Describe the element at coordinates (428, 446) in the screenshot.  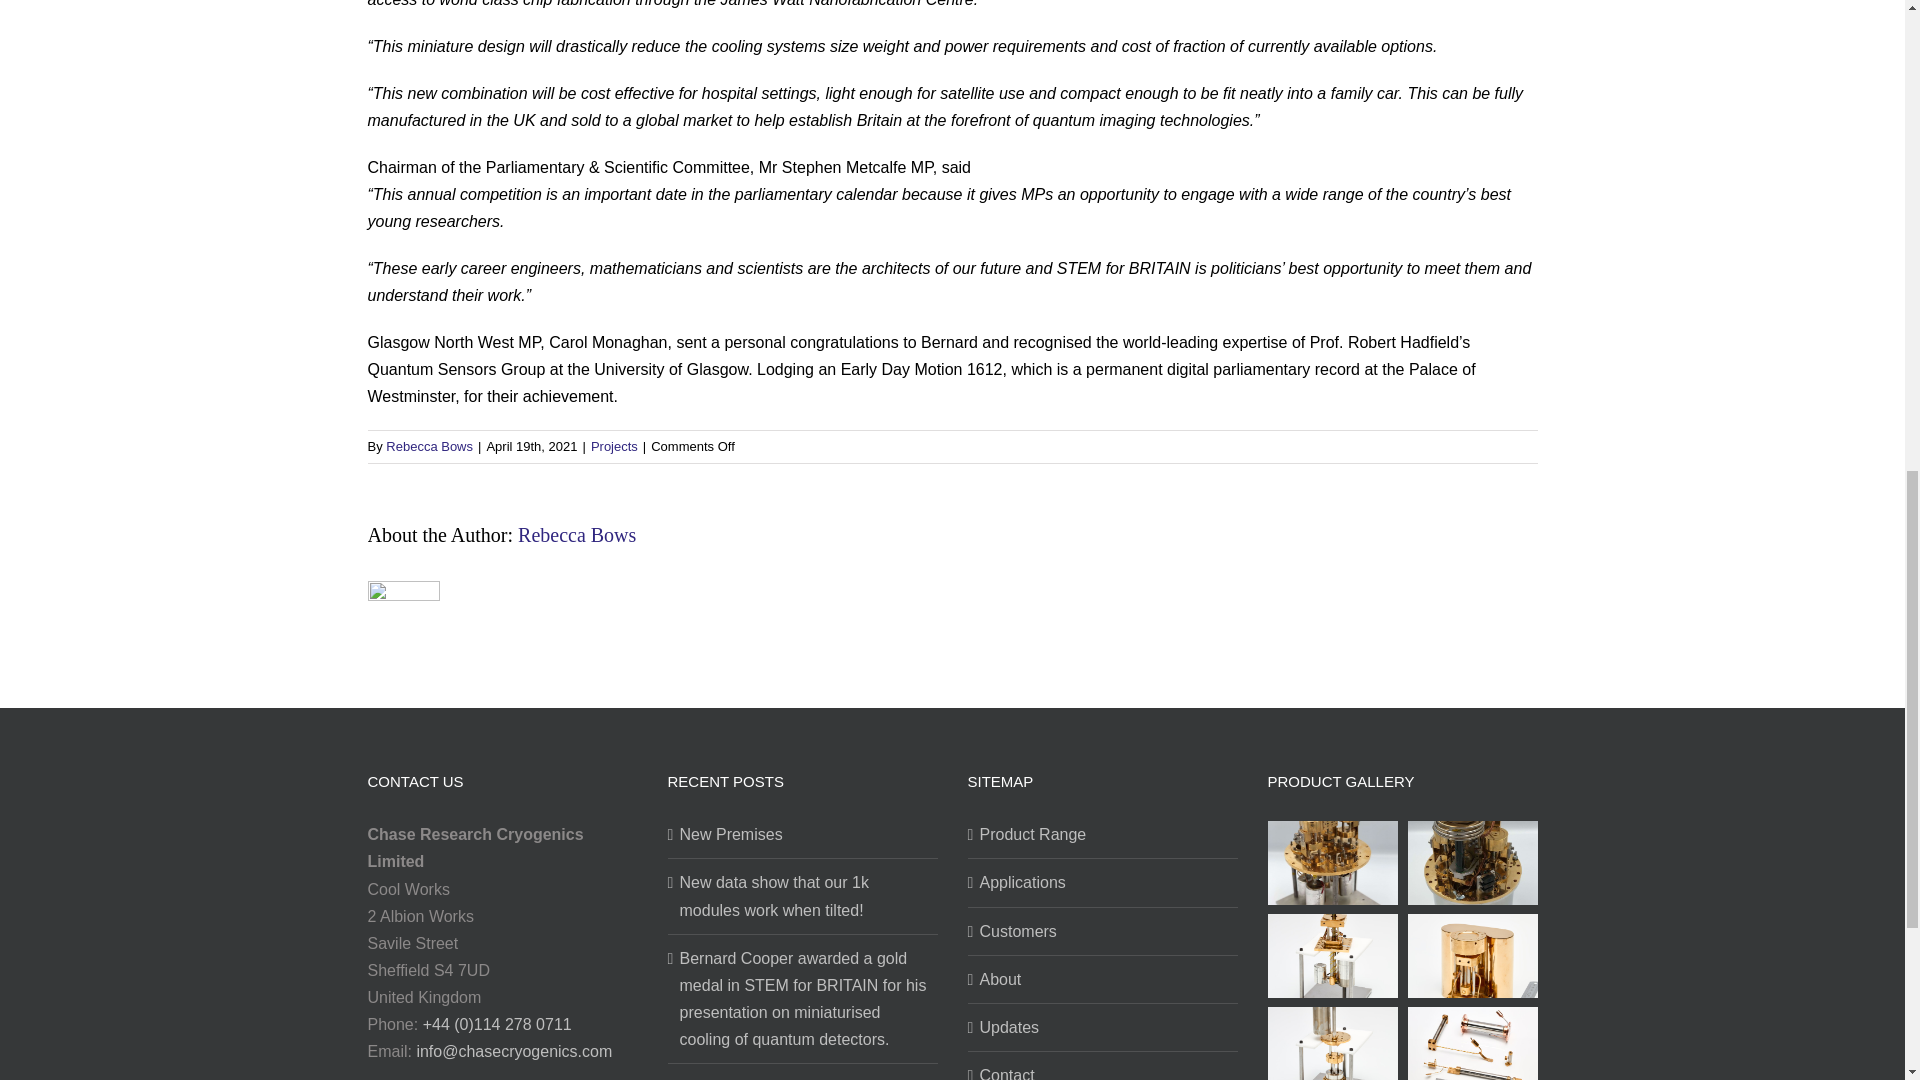
I see `Posts by Rebecca Bows` at that location.